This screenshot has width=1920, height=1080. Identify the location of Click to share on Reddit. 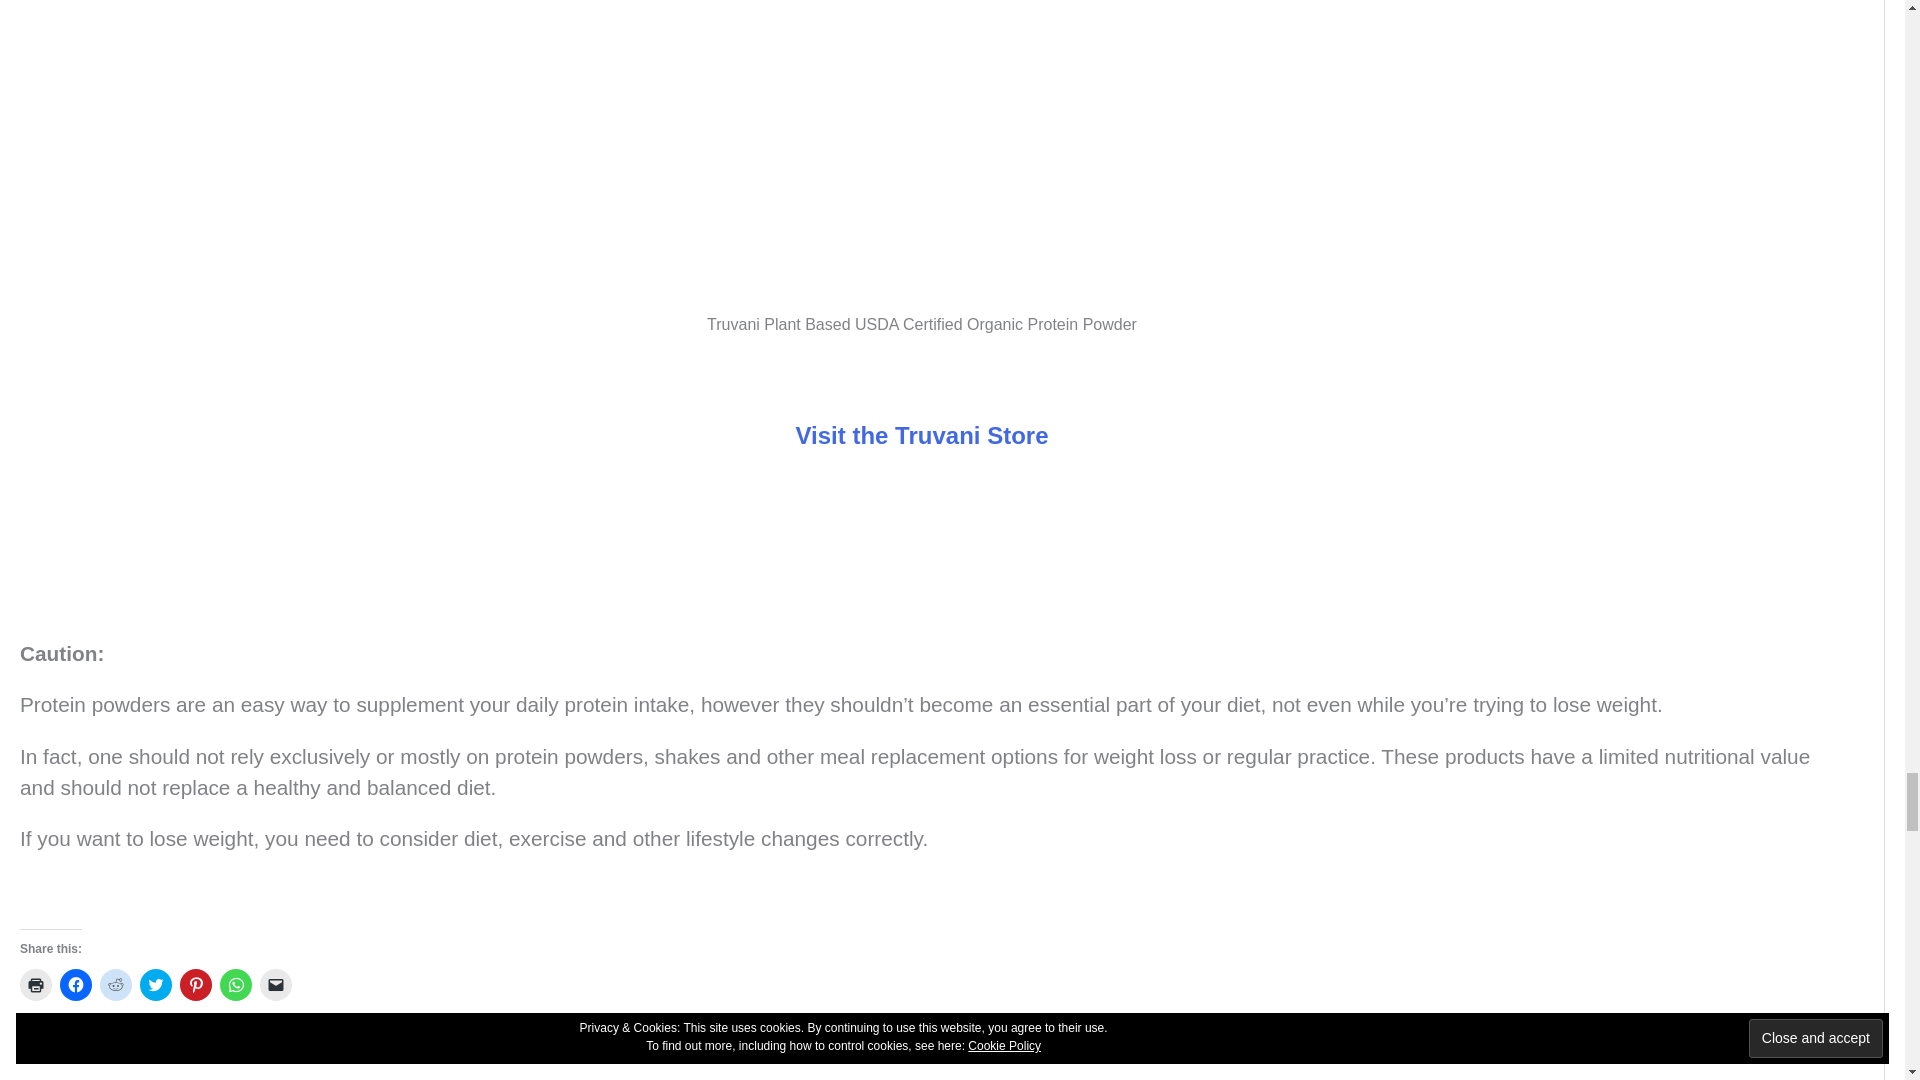
(116, 984).